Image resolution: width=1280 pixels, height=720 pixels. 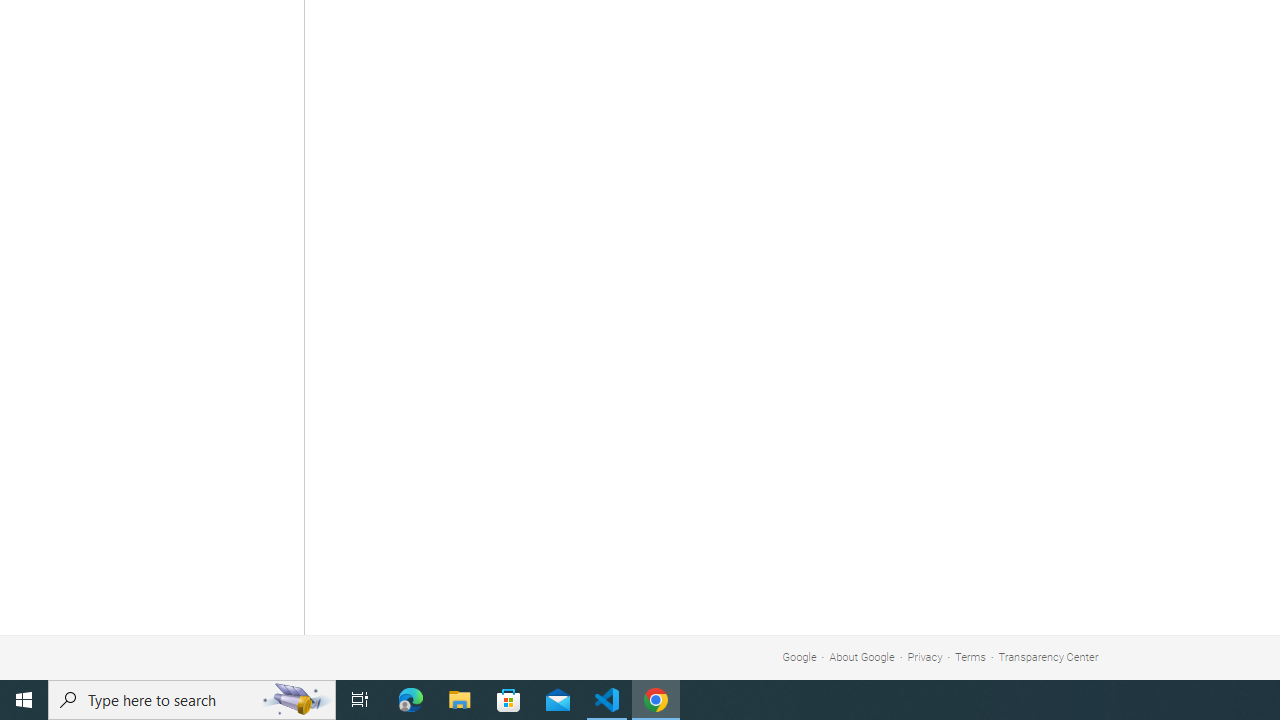 I want to click on Terms, so click(x=970, y=656).